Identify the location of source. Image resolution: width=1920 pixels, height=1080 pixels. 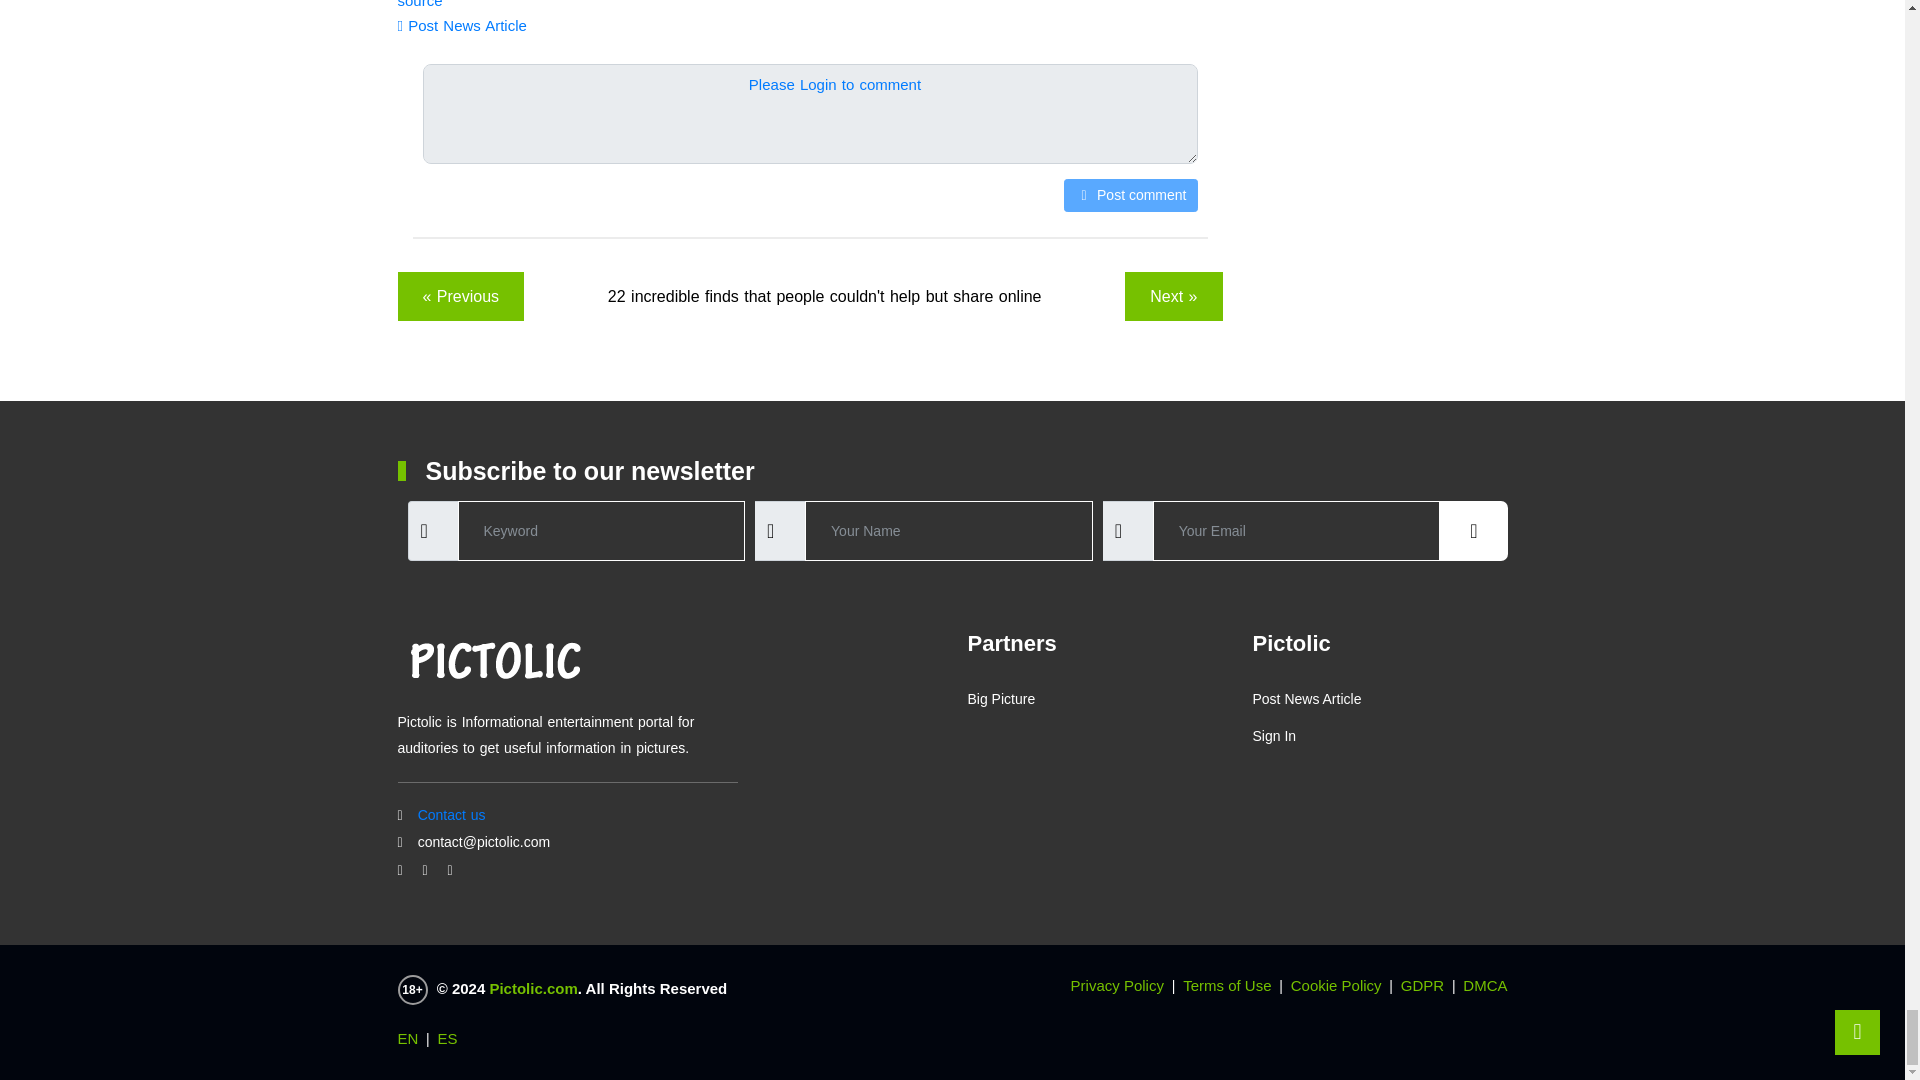
(420, 4).